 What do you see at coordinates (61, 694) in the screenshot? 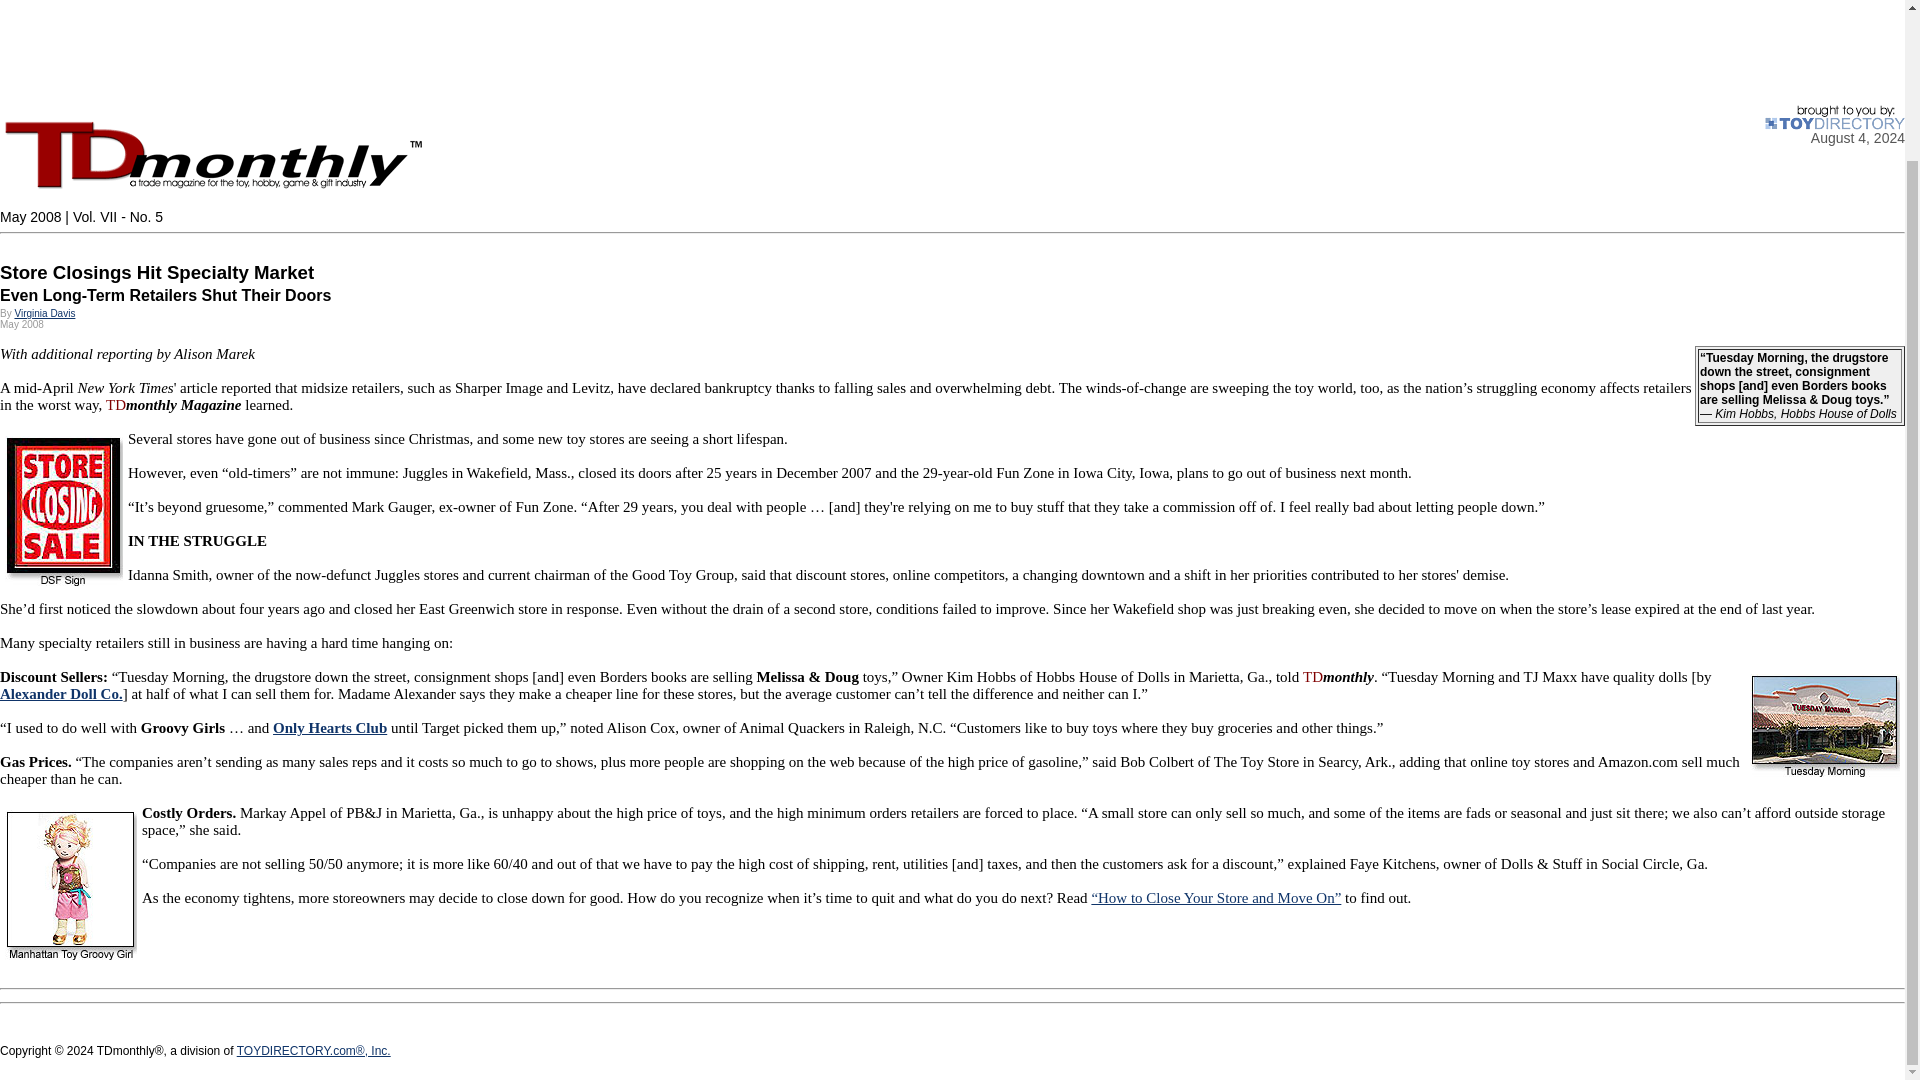
I see `Alexander Doll Co.` at bounding box center [61, 694].